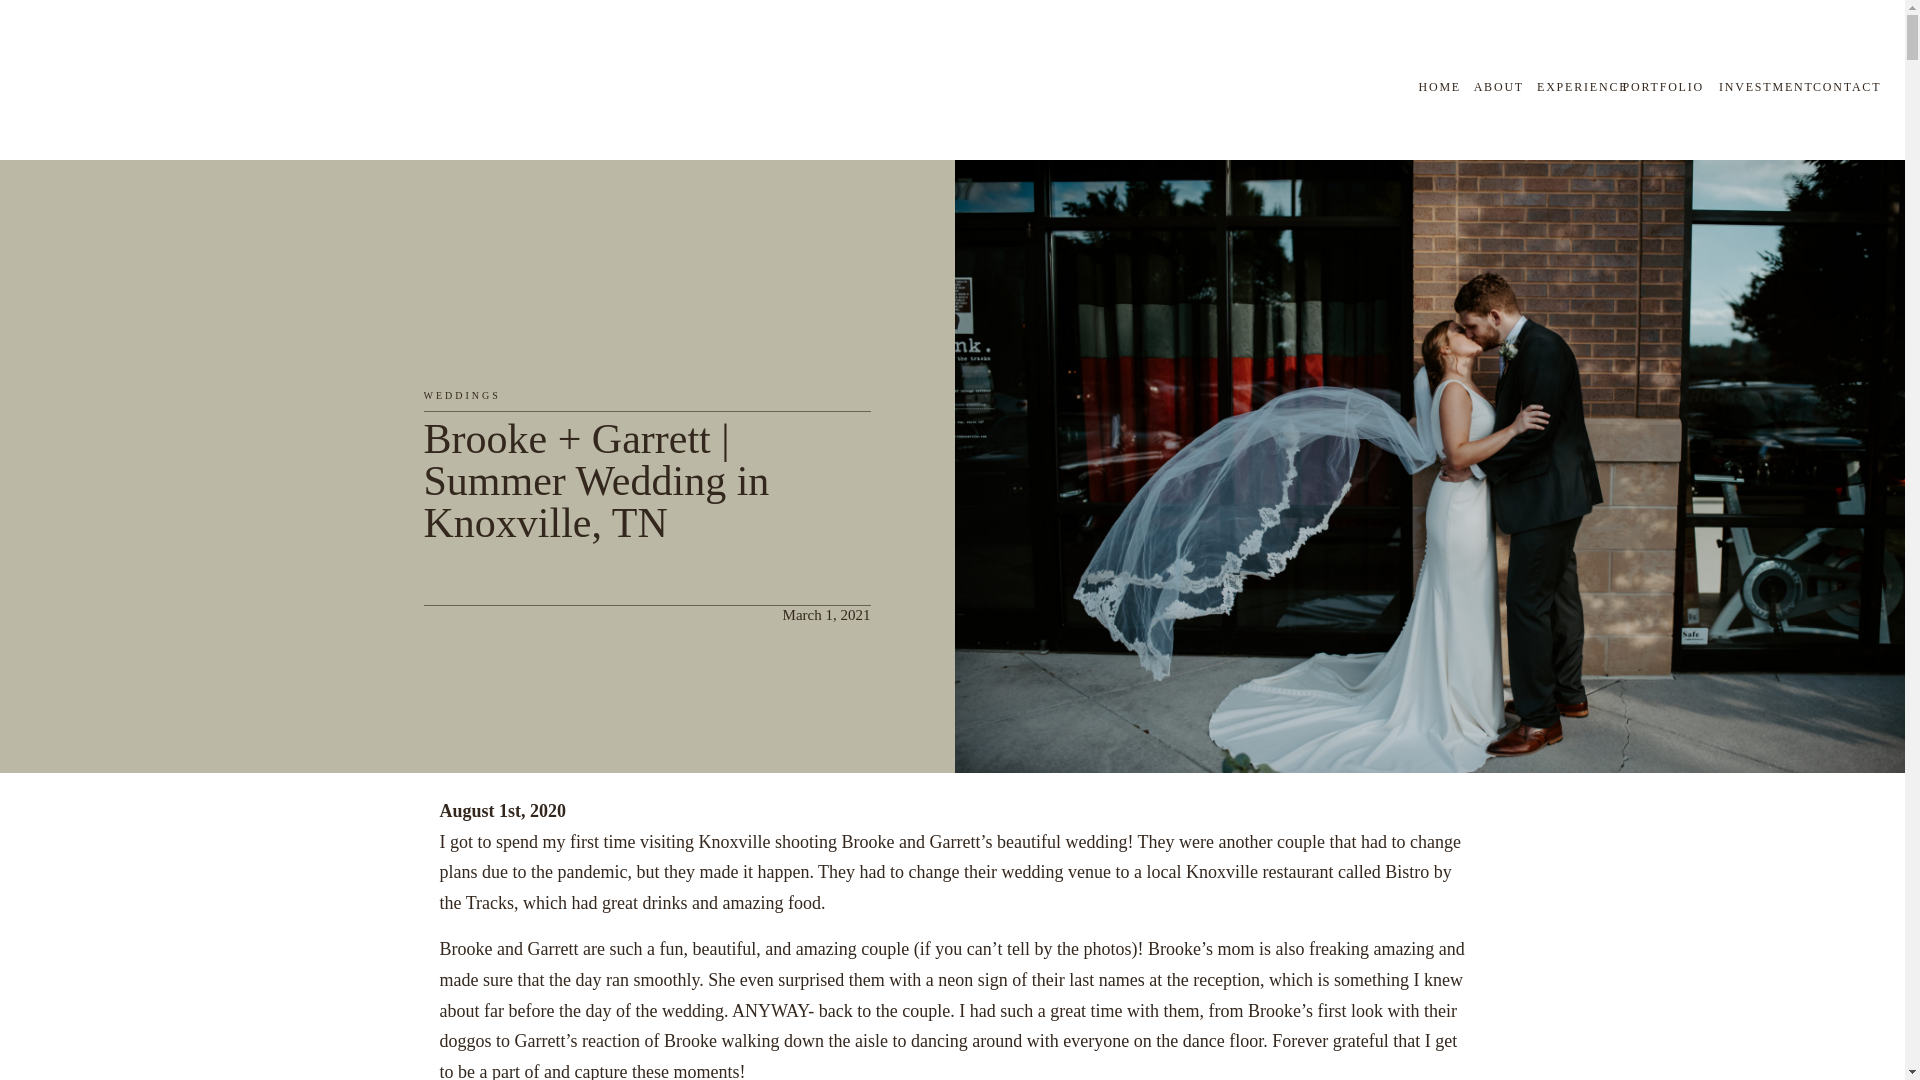  What do you see at coordinates (1658, 86) in the screenshot?
I see `PORTFOLIO` at bounding box center [1658, 86].